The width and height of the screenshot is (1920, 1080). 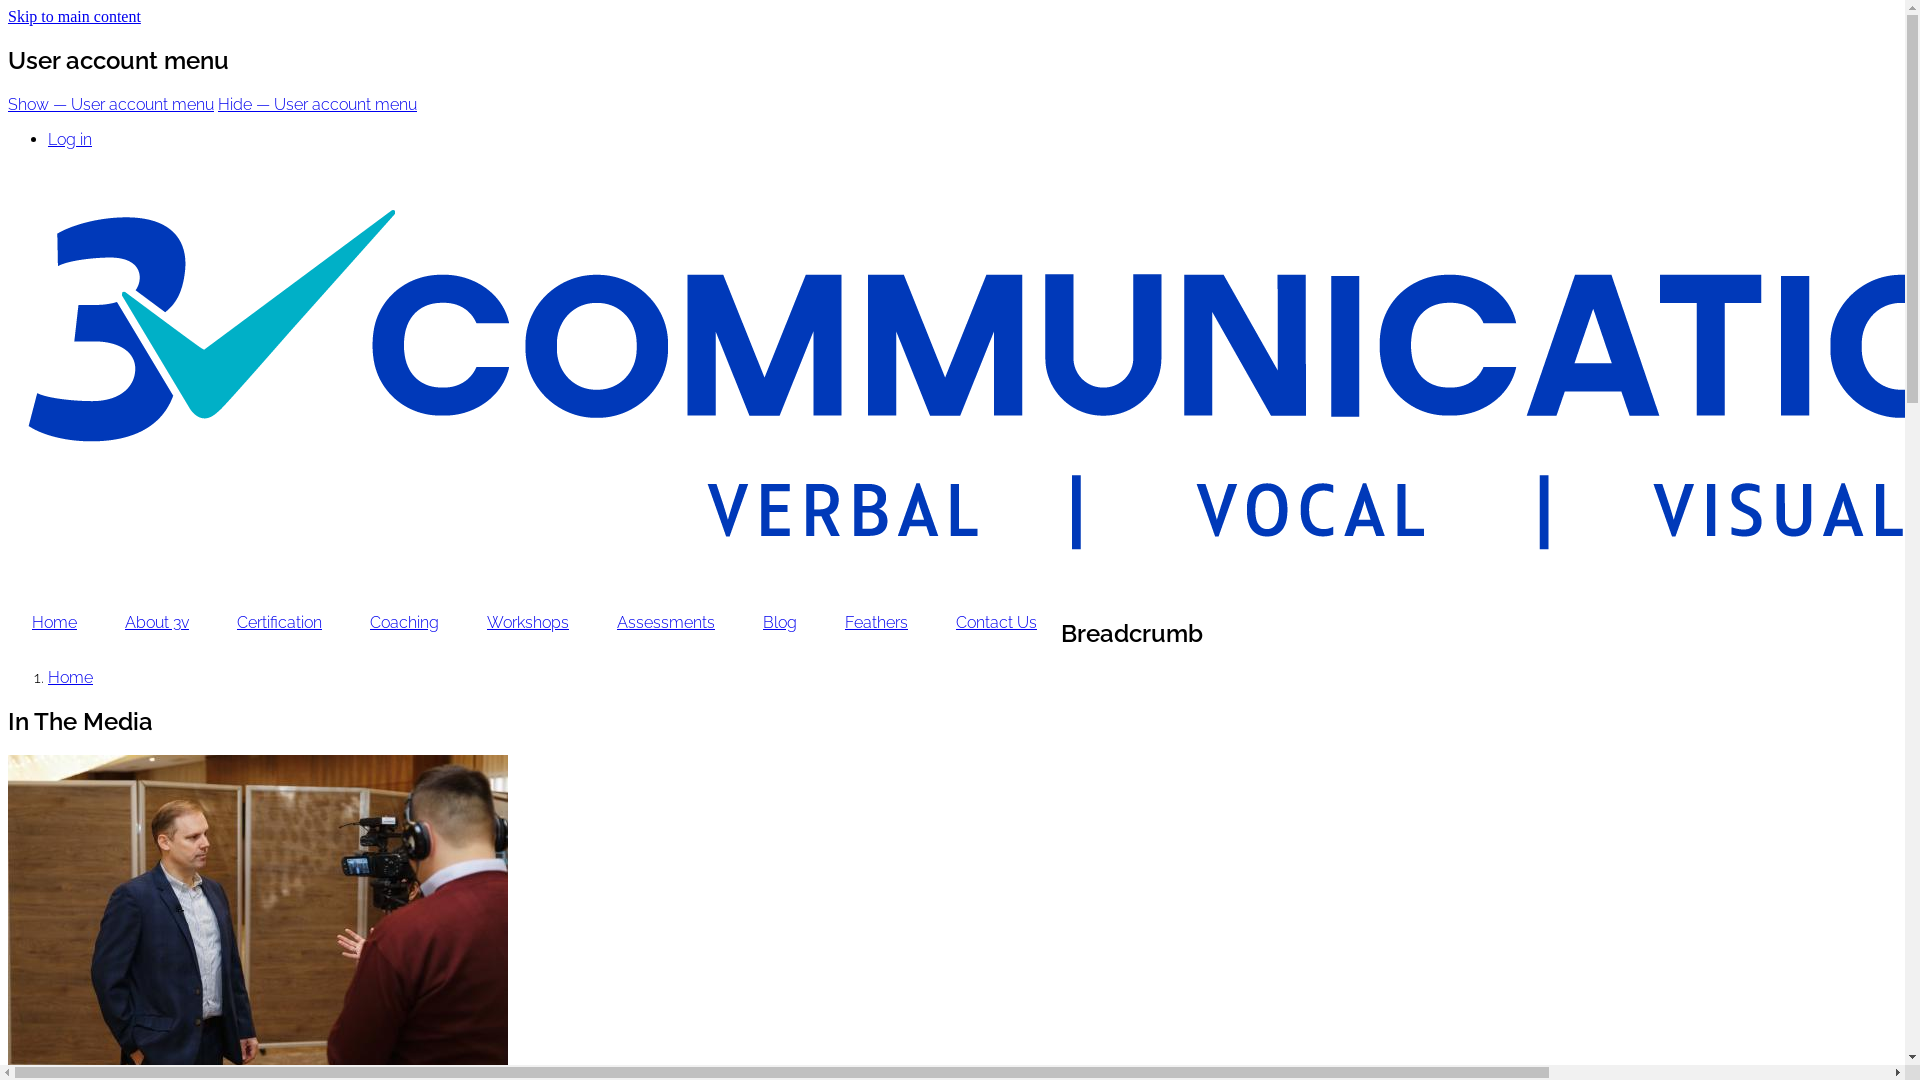 I want to click on Certification, so click(x=280, y=623).